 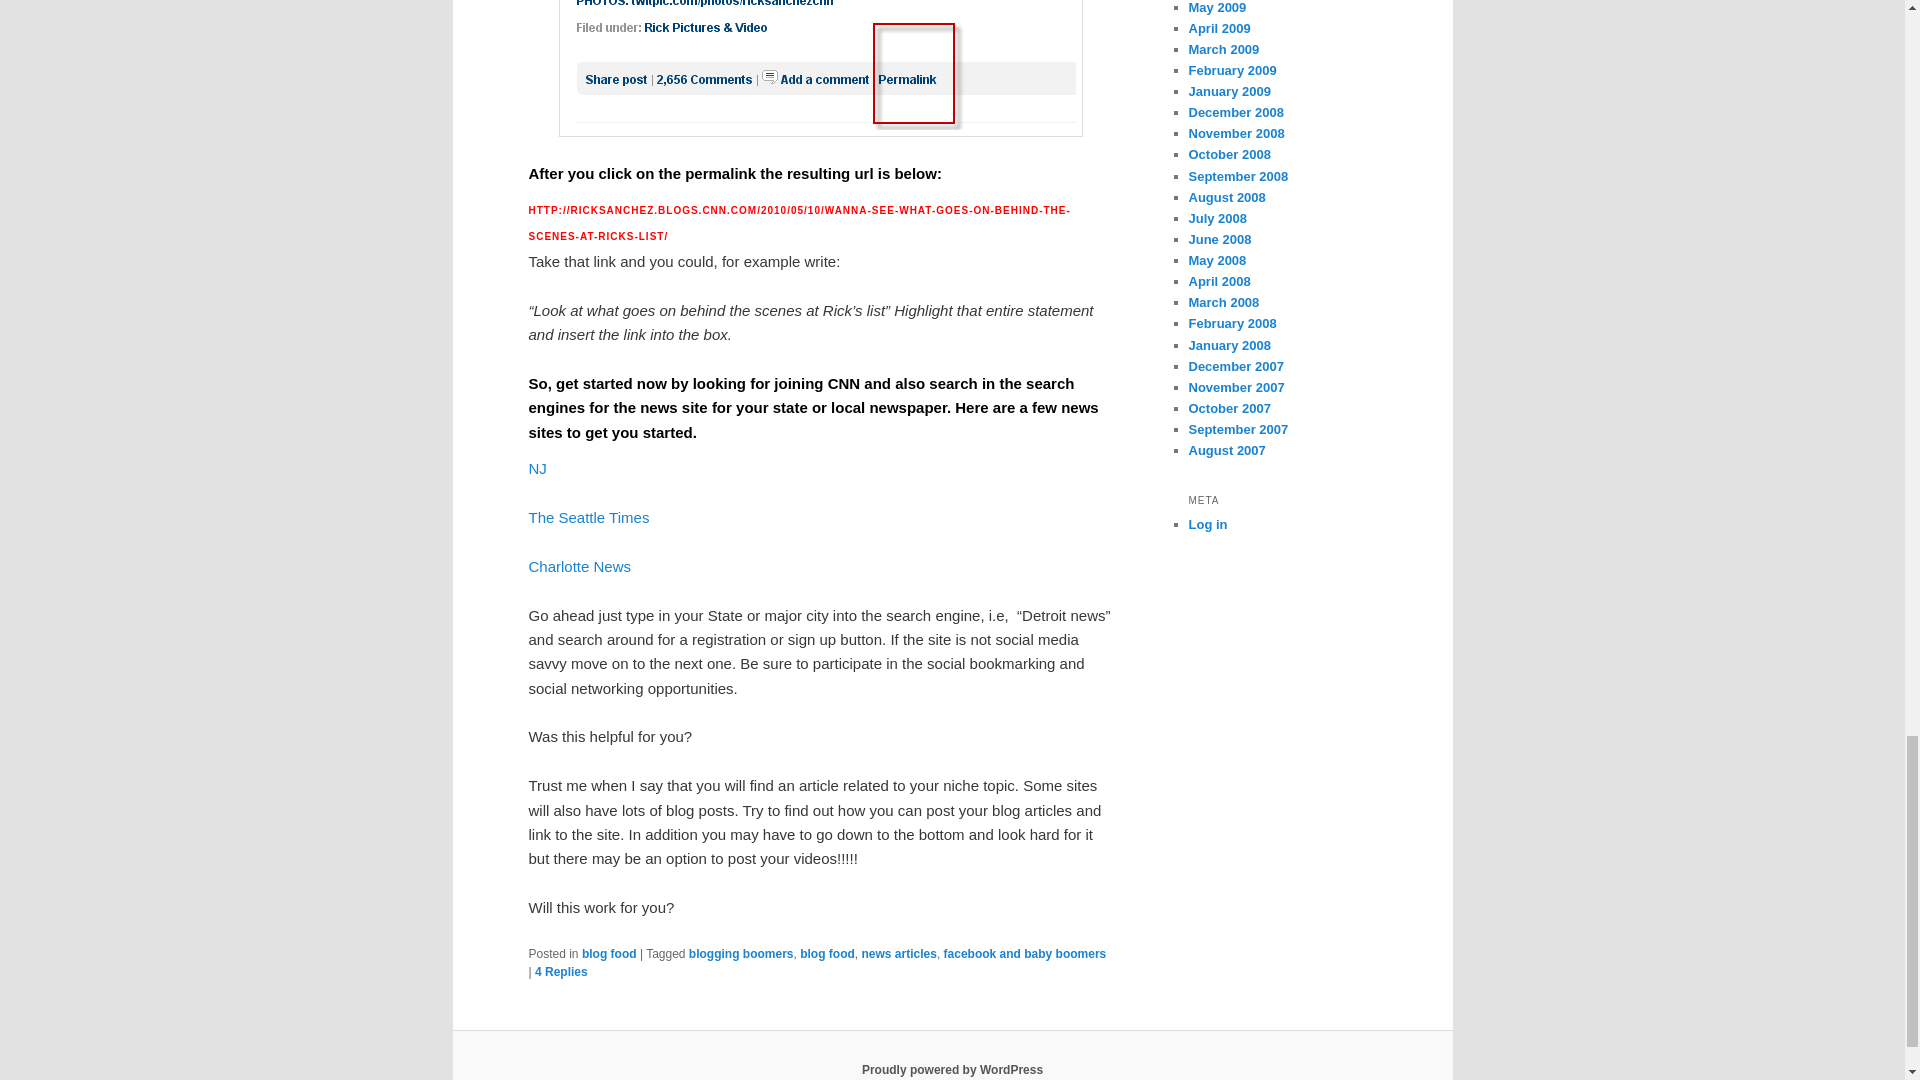 What do you see at coordinates (827, 954) in the screenshot?
I see `blog food` at bounding box center [827, 954].